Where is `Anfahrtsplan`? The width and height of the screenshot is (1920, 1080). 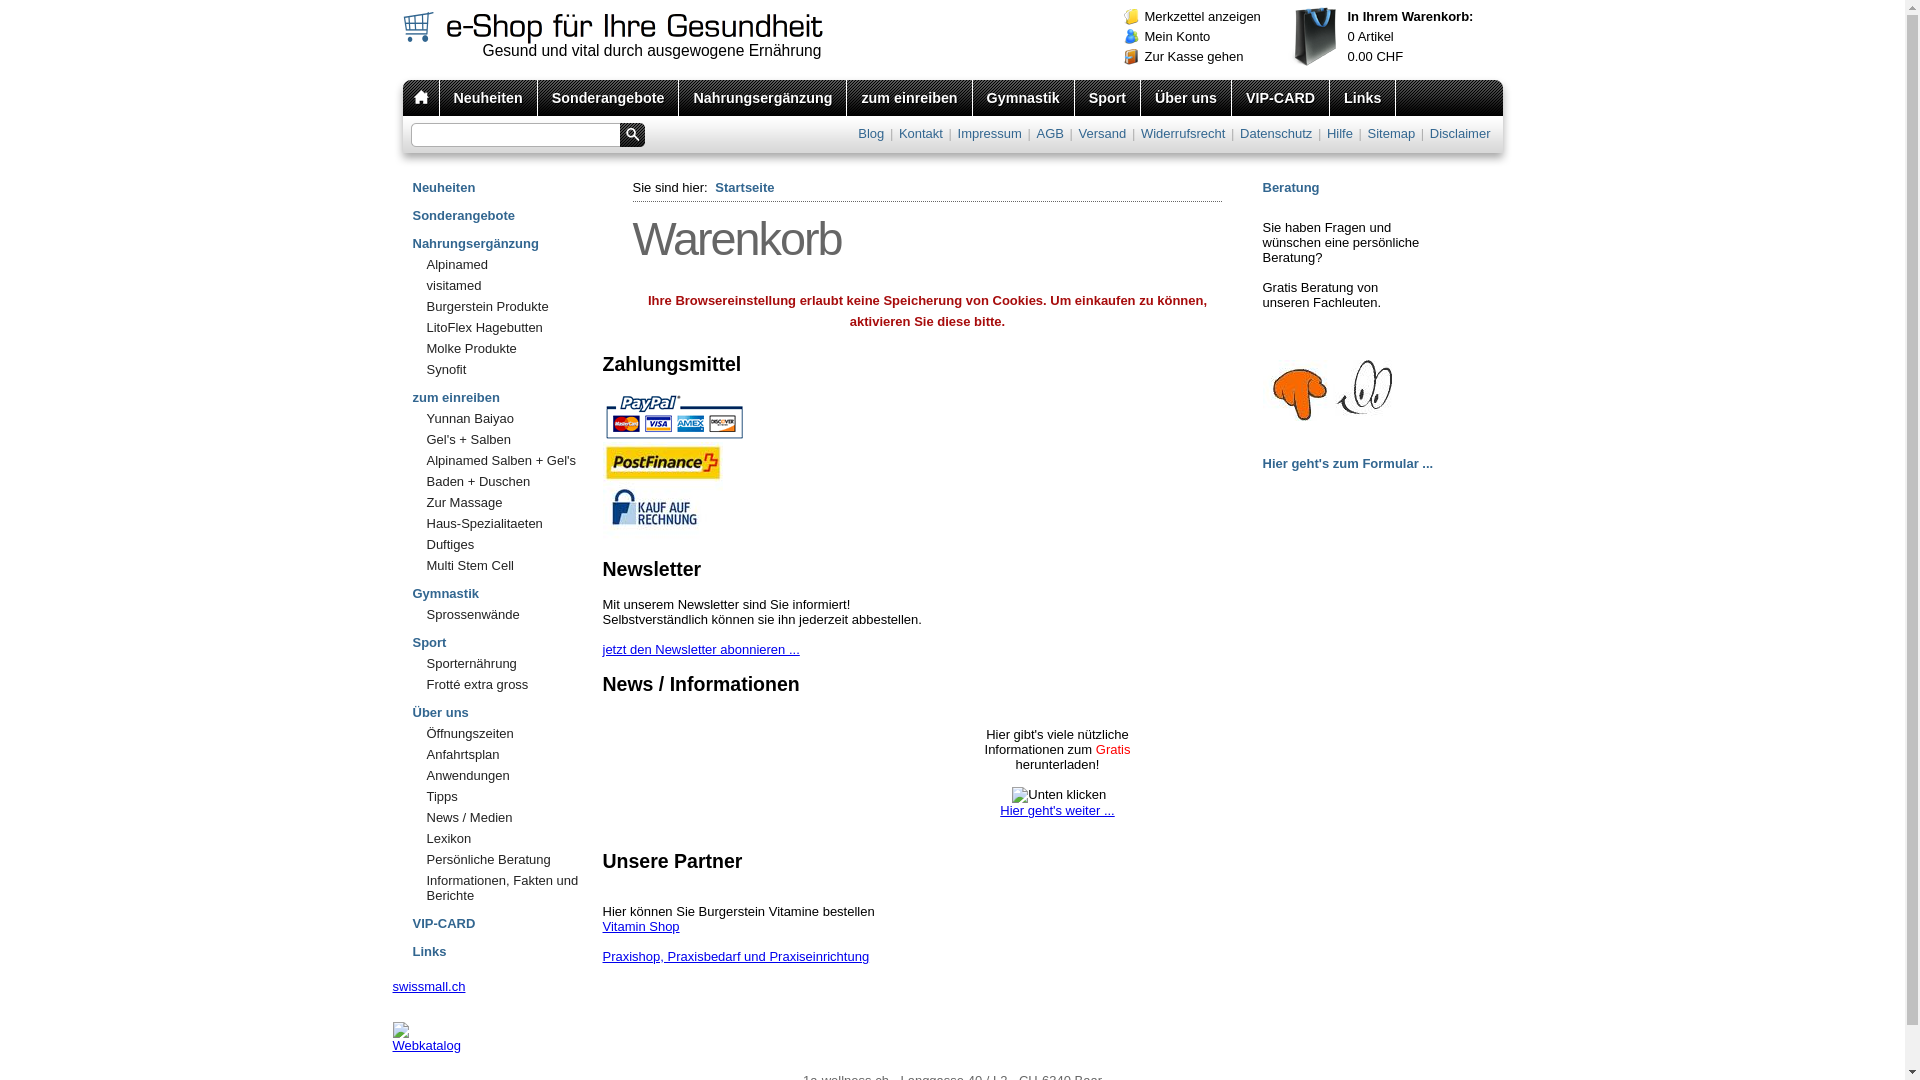
Anfahrtsplan is located at coordinates (507, 754).